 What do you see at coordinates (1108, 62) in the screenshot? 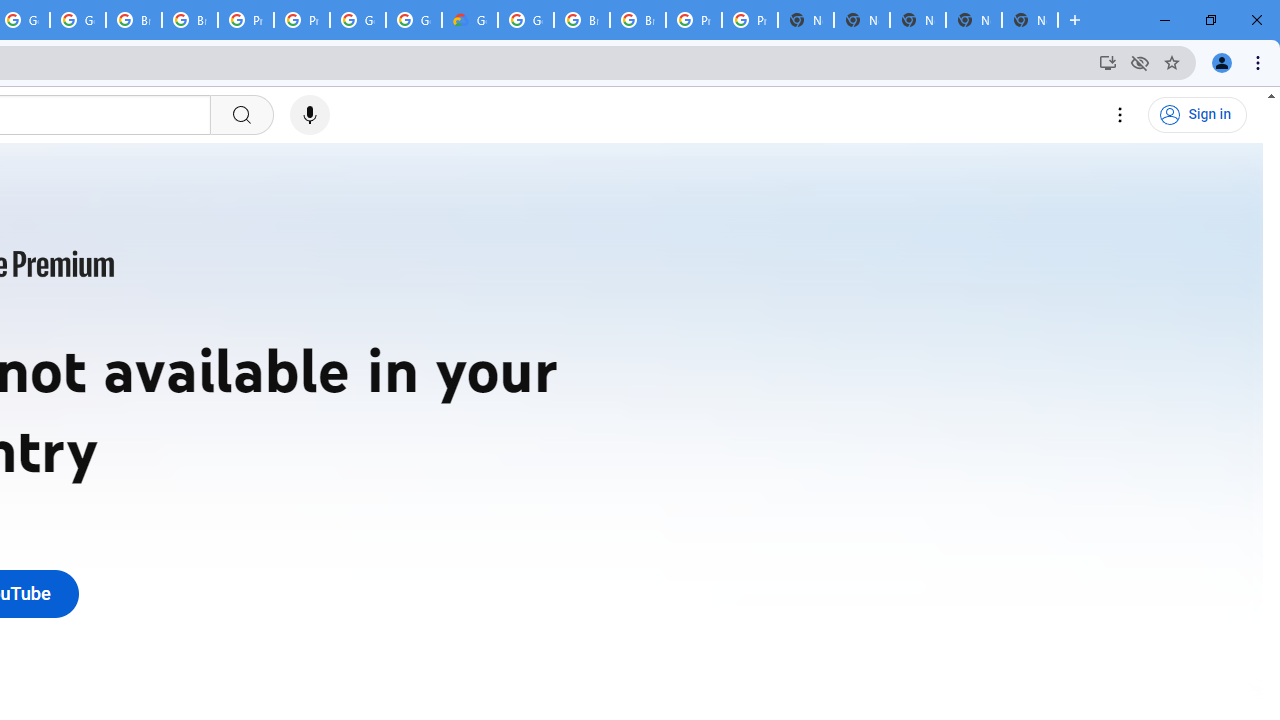
I see `Install YouTube` at bounding box center [1108, 62].